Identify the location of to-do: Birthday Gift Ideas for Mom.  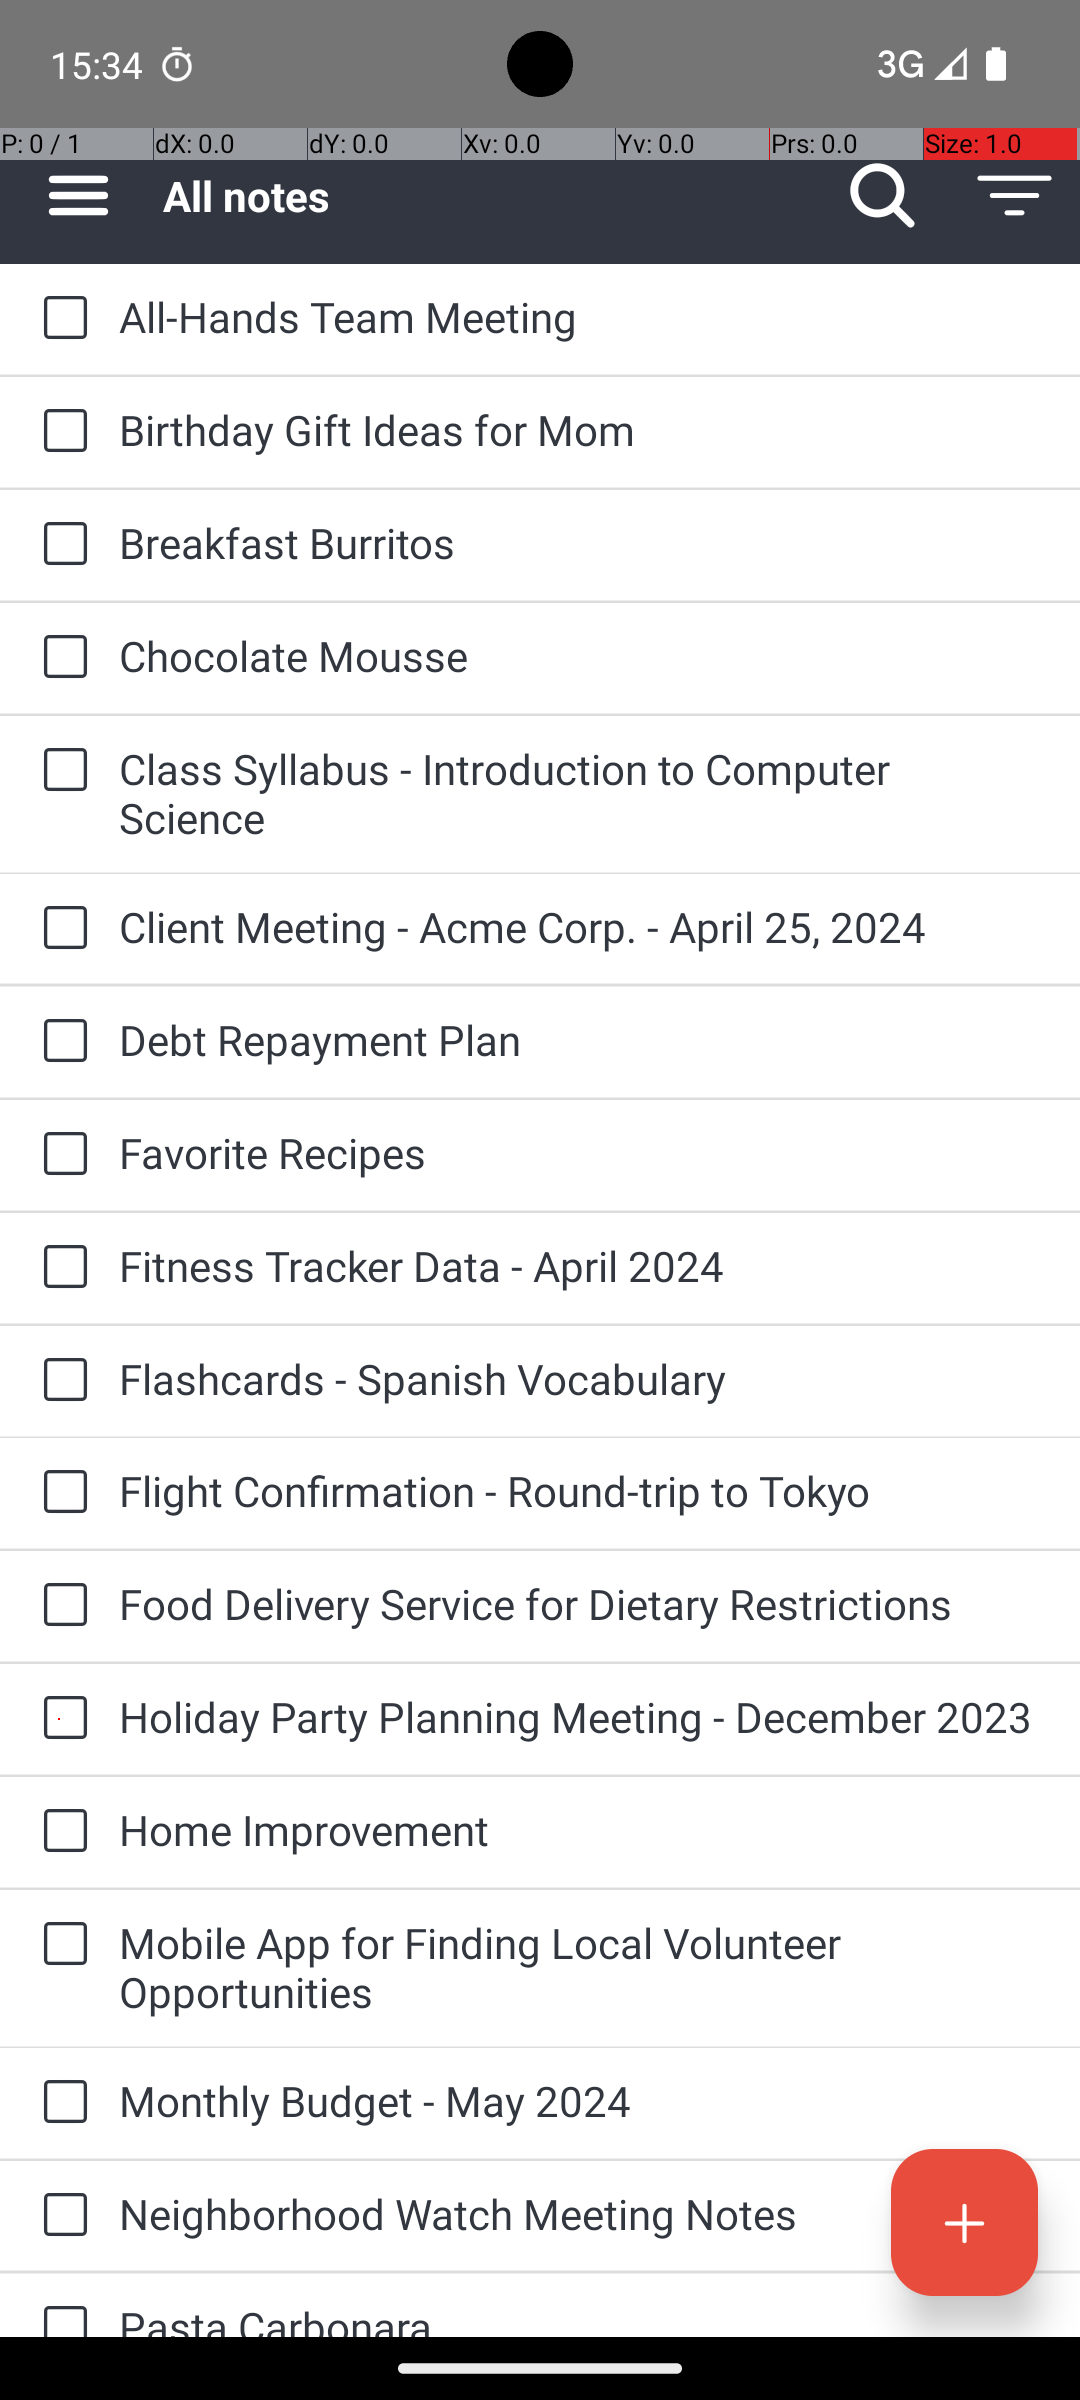
(60, 432).